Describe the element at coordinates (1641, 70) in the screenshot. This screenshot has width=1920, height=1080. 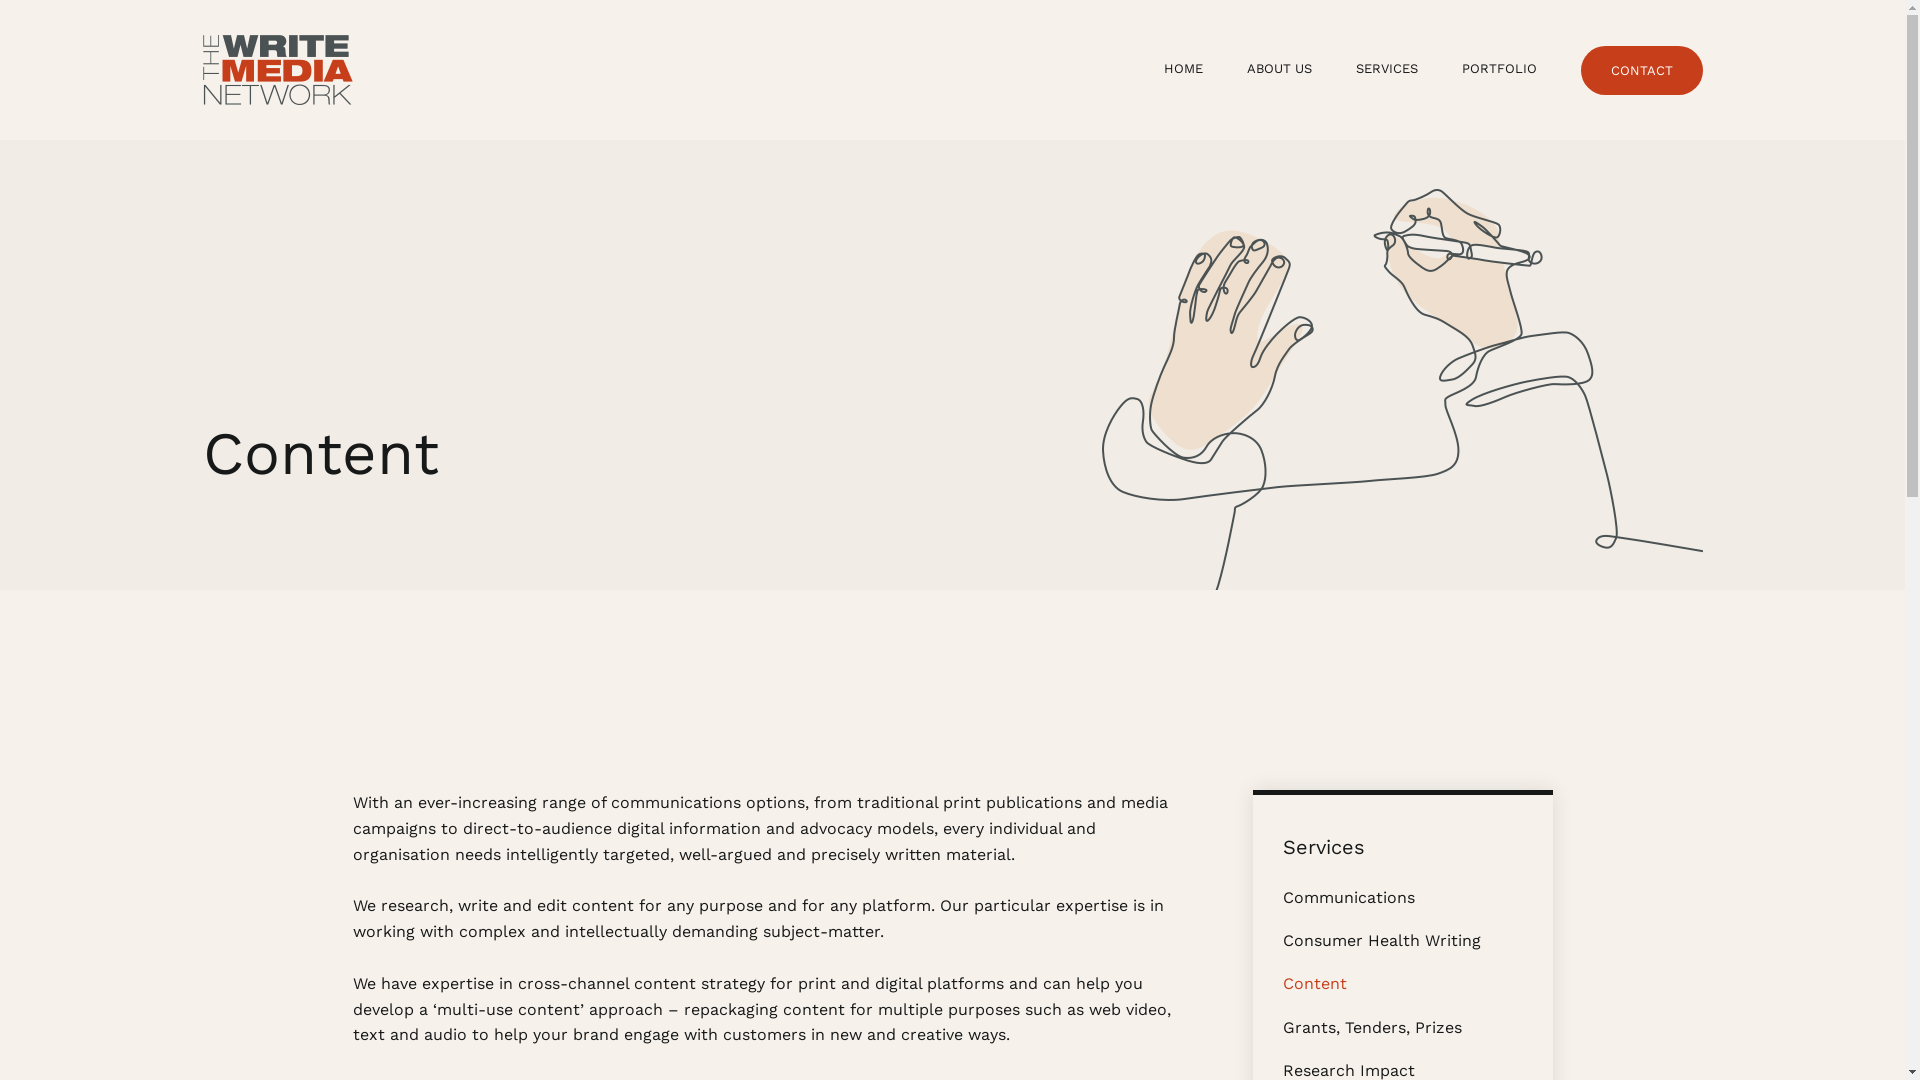
I see `CONTACT` at that location.